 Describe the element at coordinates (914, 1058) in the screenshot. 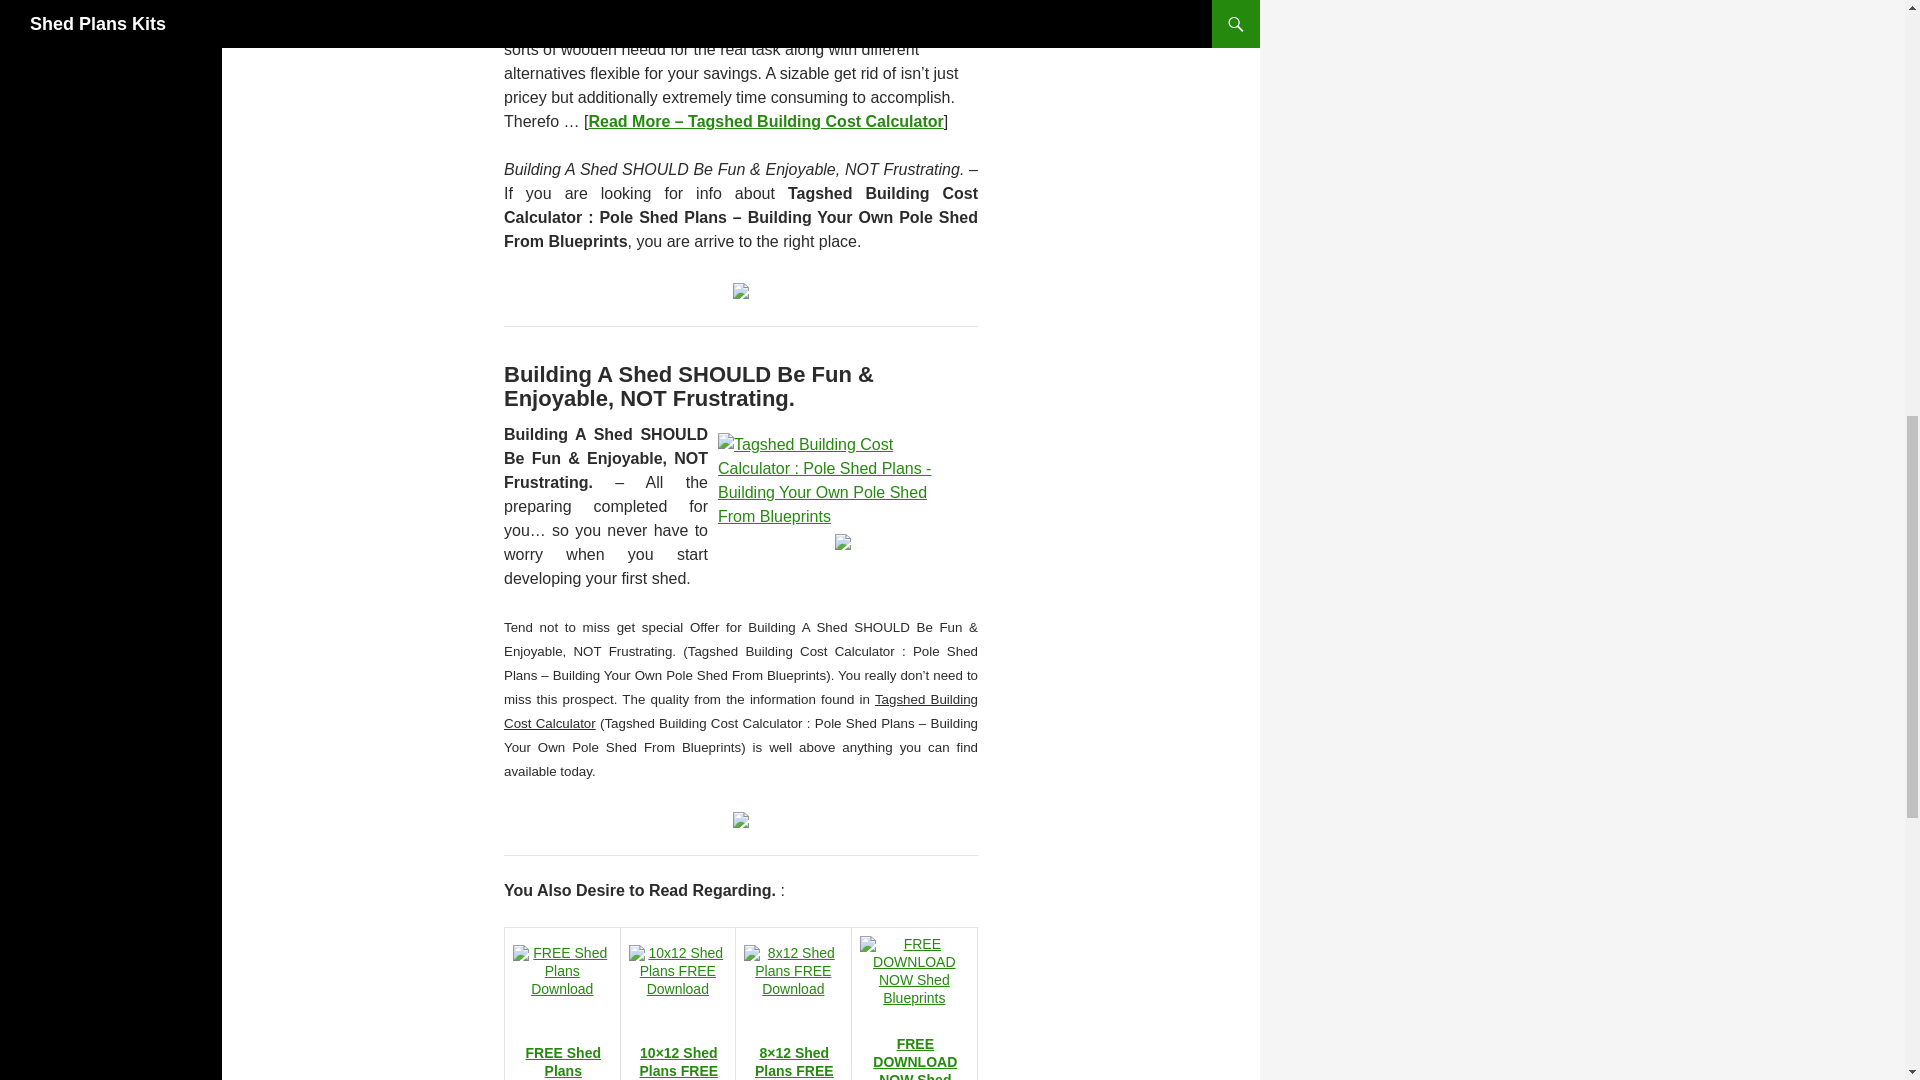

I see `FREE DOWNLOAD NOW Shed Blueprints` at that location.